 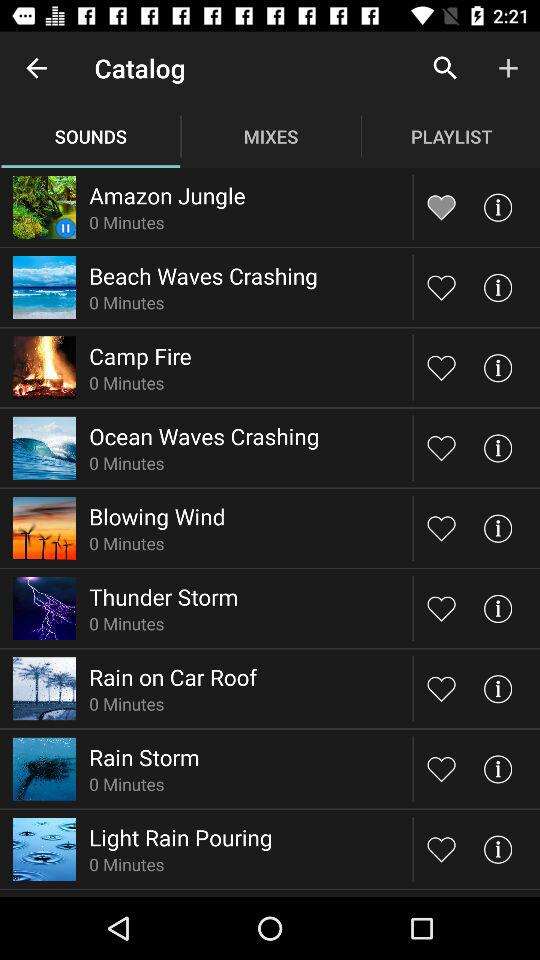 What do you see at coordinates (498, 448) in the screenshot?
I see `go to information` at bounding box center [498, 448].